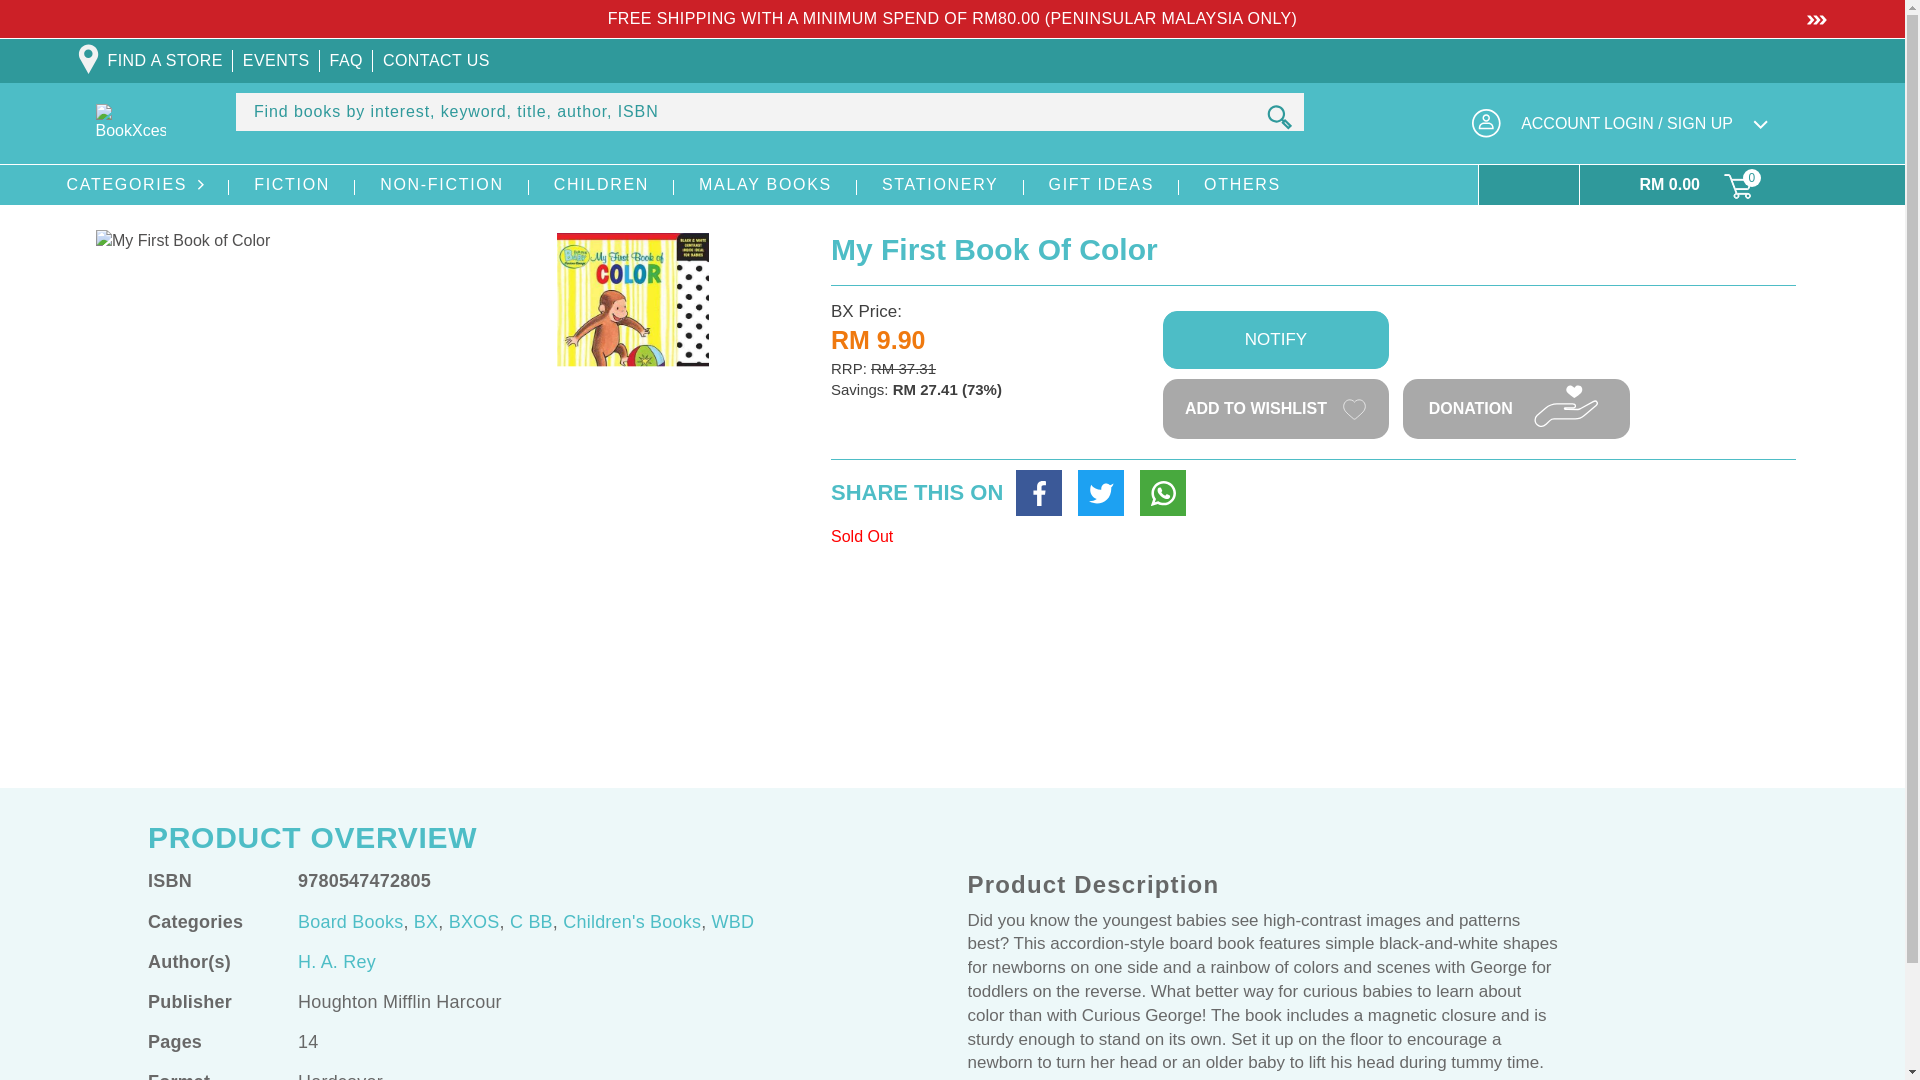 This screenshot has width=1920, height=1080. What do you see at coordinates (346, 60) in the screenshot?
I see `FAQ` at bounding box center [346, 60].